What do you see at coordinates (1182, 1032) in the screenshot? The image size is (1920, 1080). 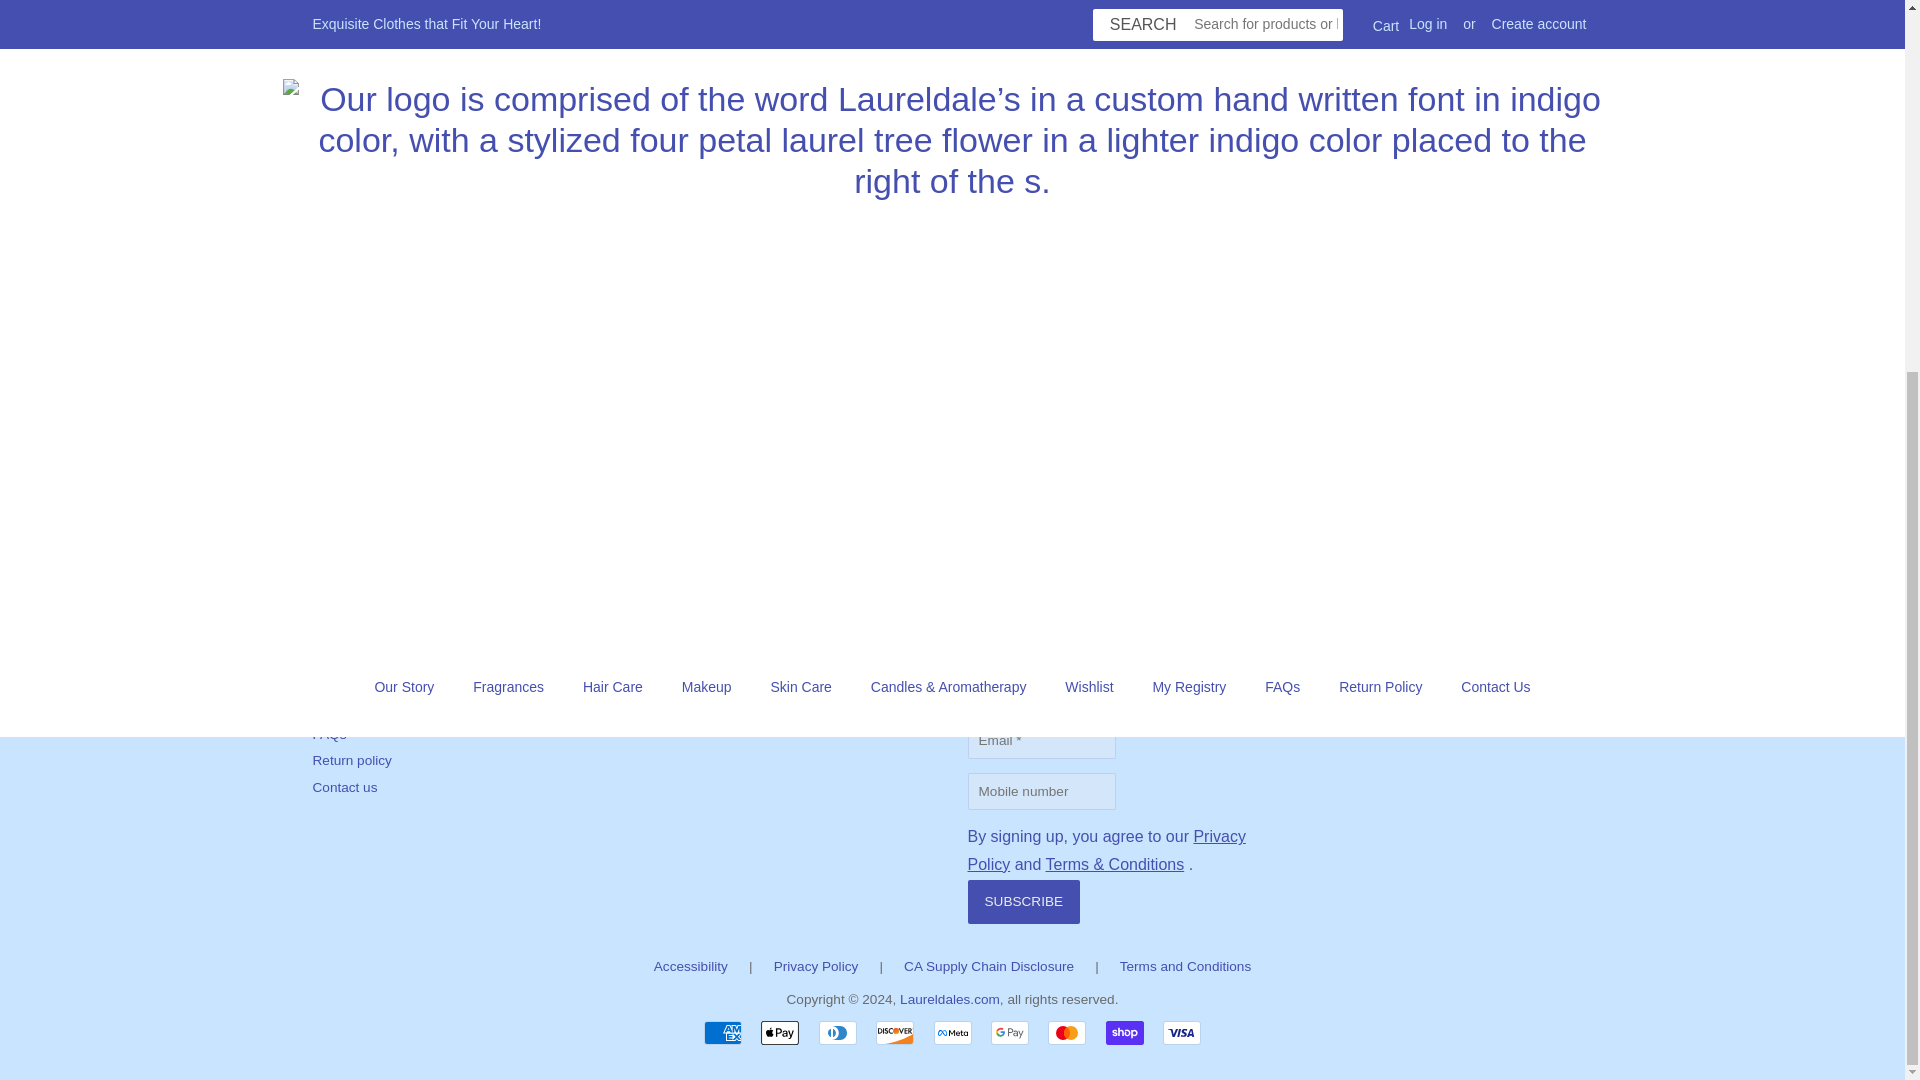 I see `Visa` at bounding box center [1182, 1032].